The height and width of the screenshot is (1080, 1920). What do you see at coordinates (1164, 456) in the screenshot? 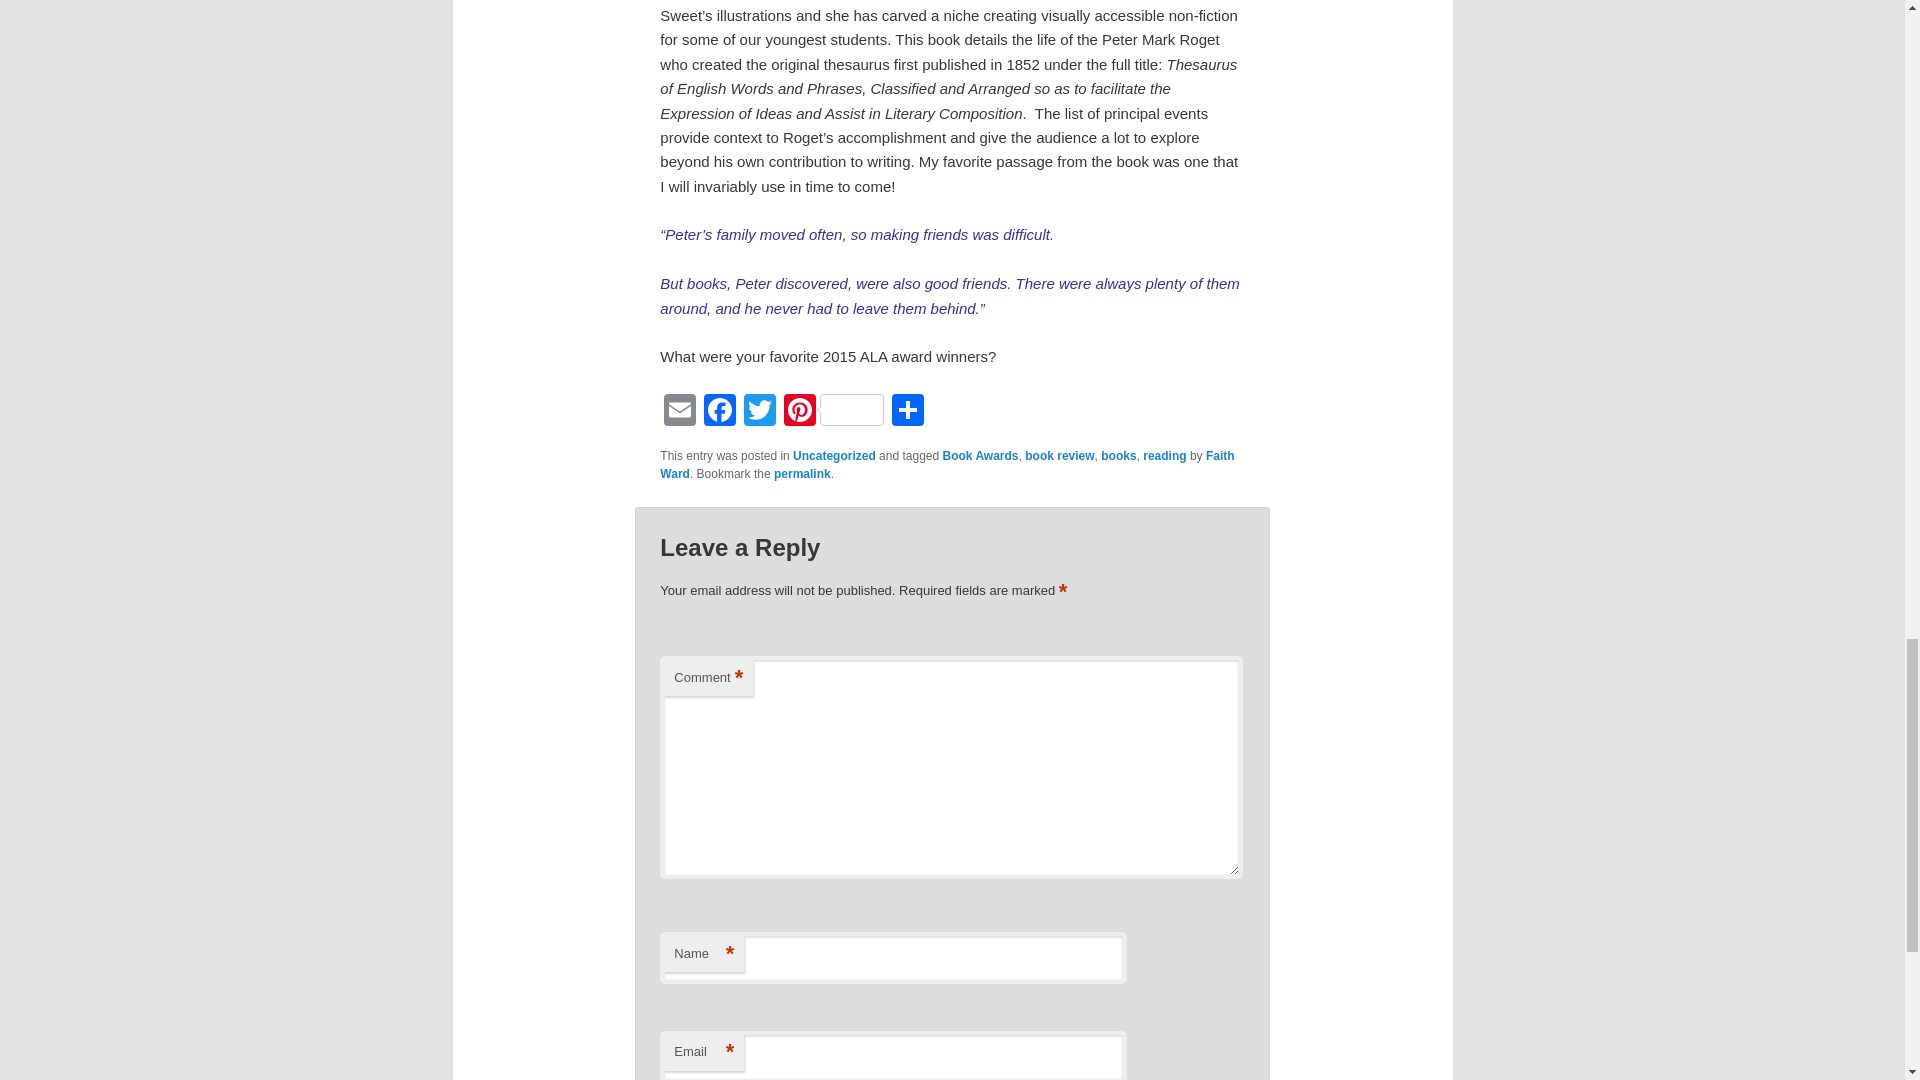
I see `reading` at bounding box center [1164, 456].